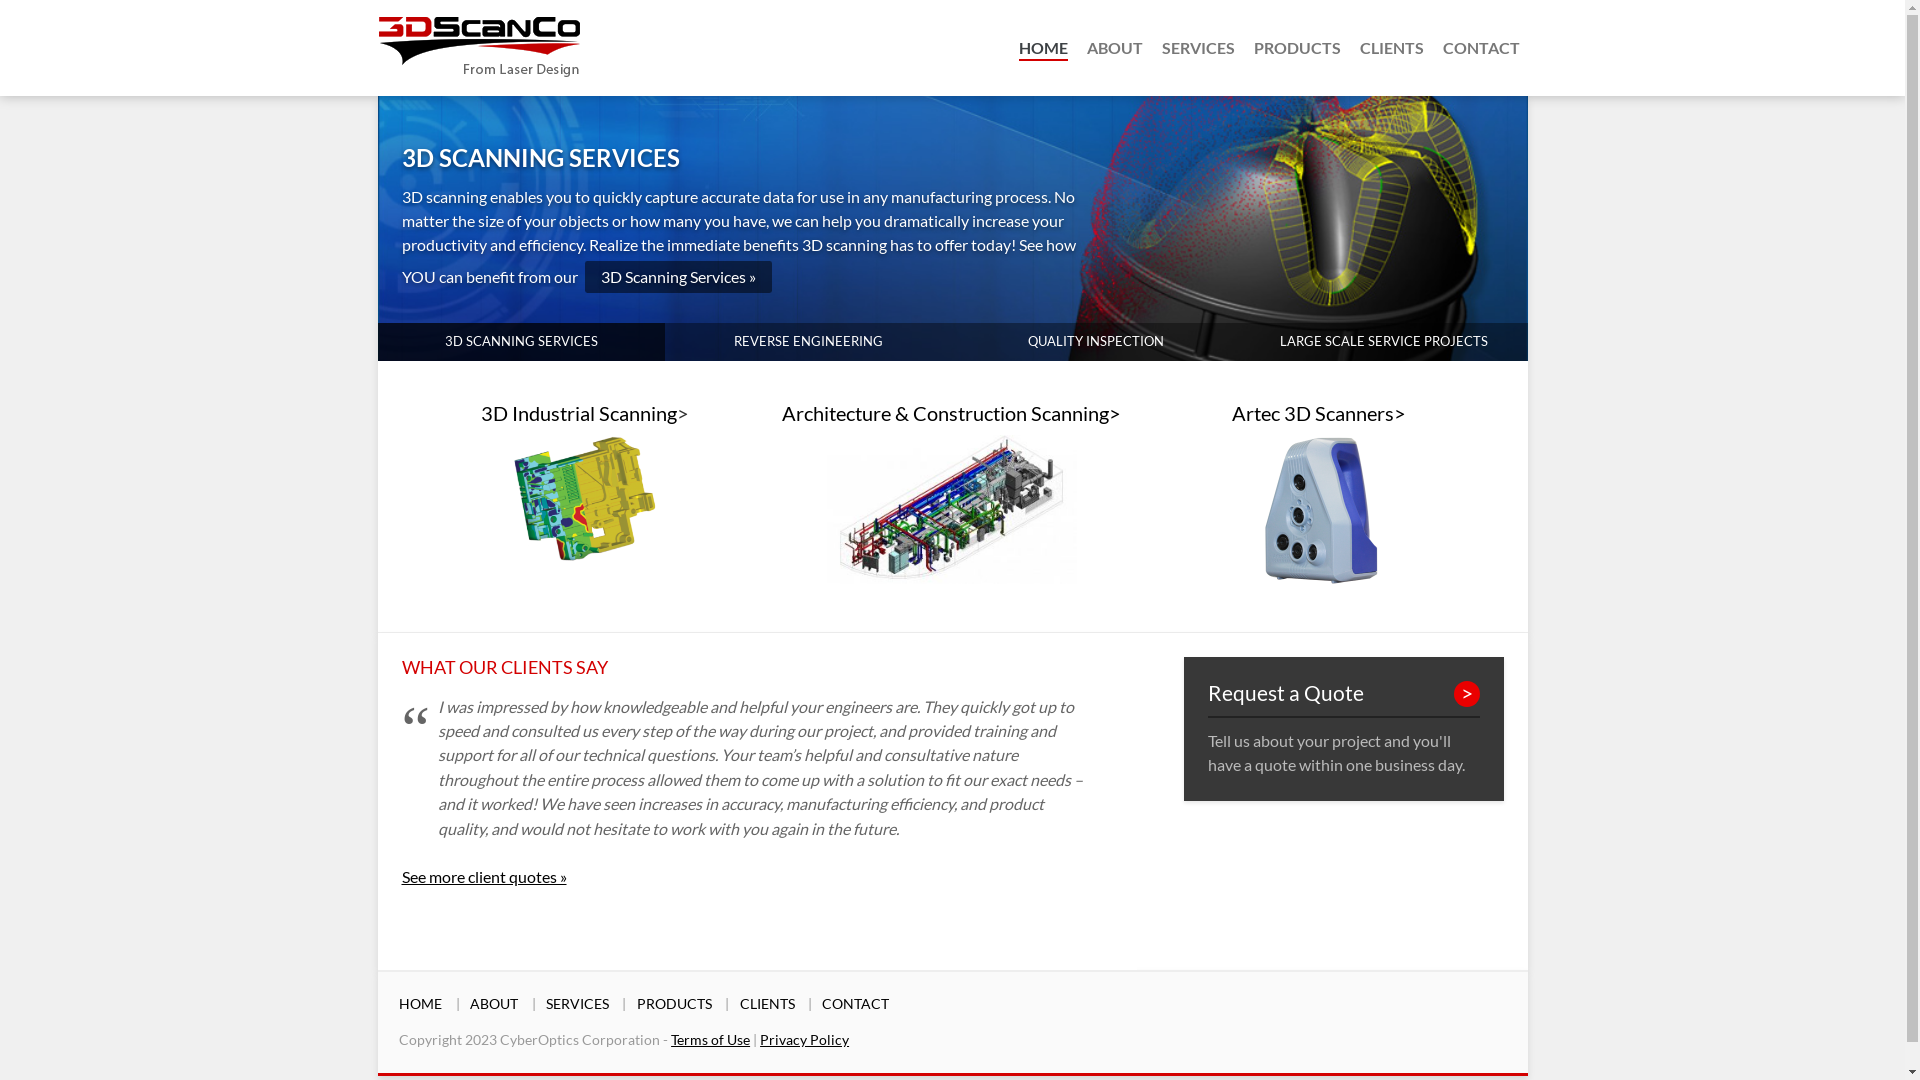 The image size is (1920, 1080). I want to click on PRODUCTS, so click(674, 1004).